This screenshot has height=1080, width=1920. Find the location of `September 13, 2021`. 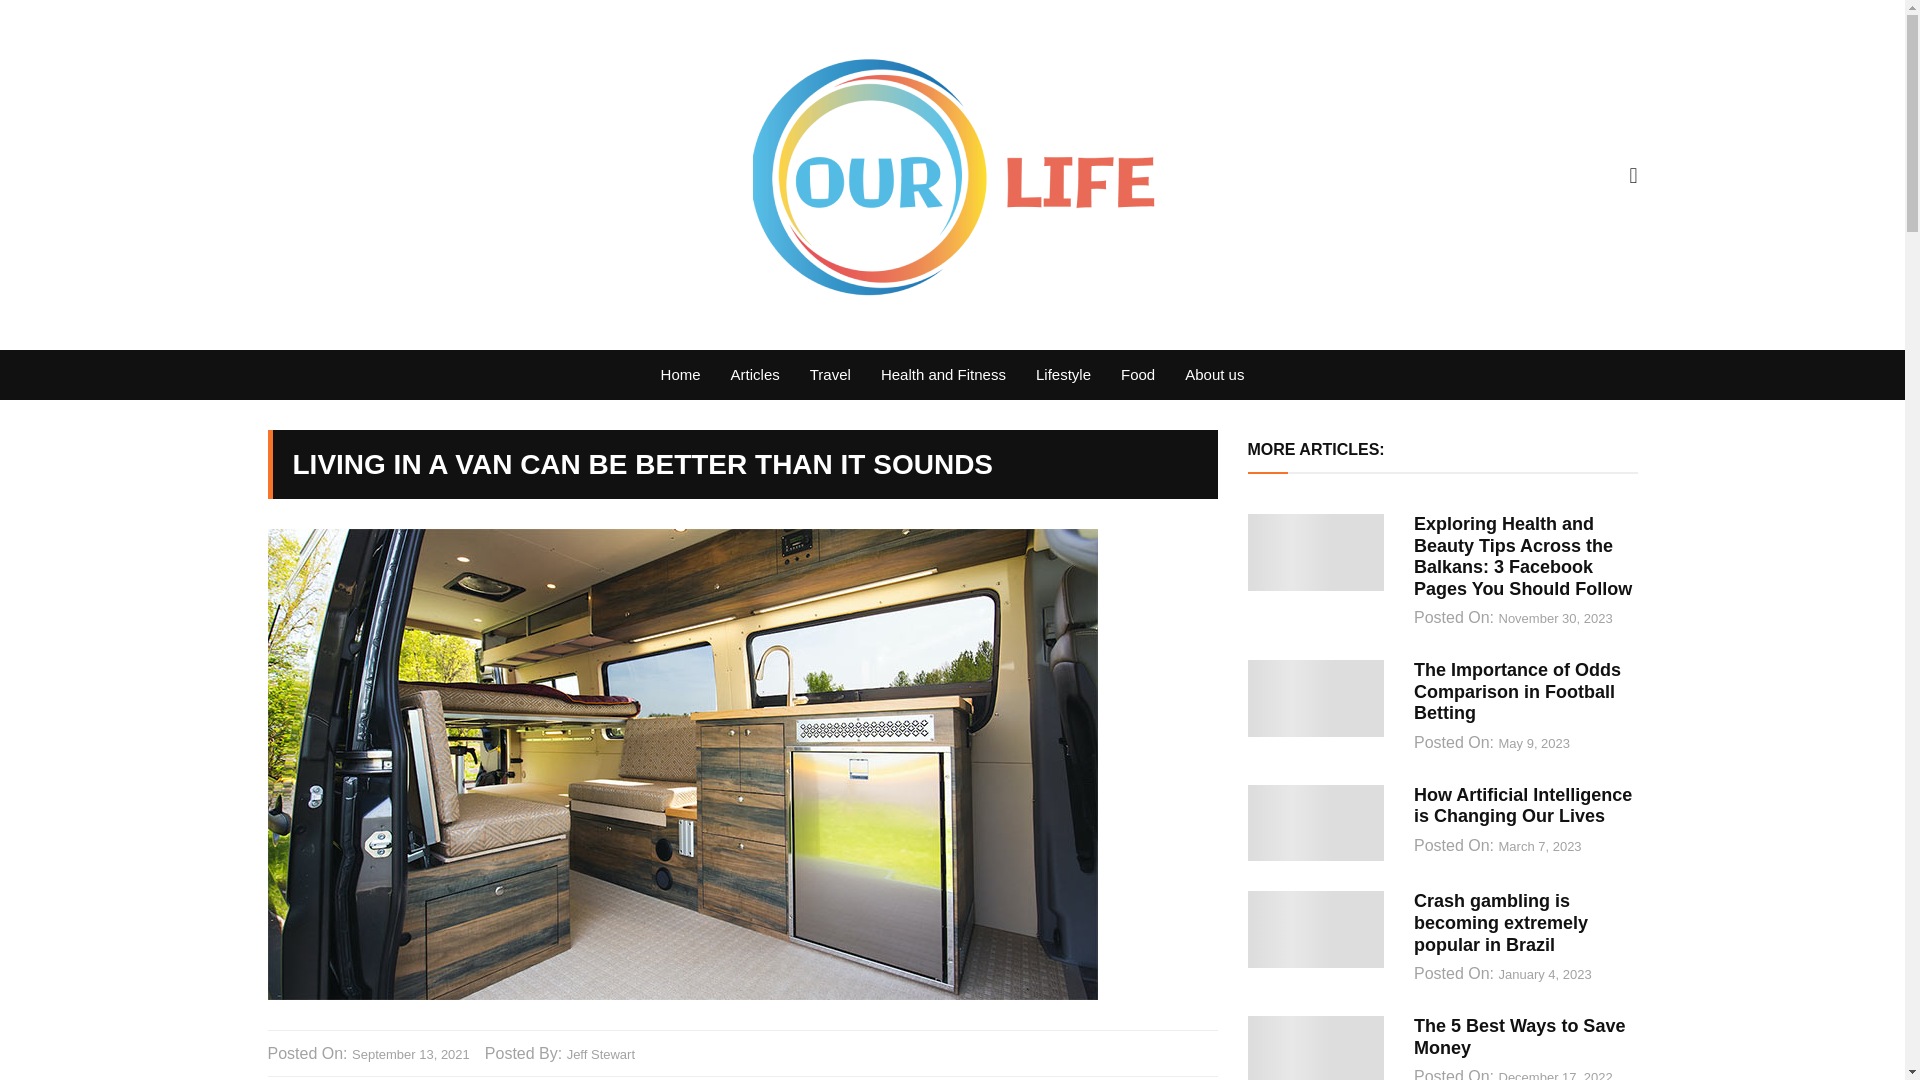

September 13, 2021 is located at coordinates (410, 1054).